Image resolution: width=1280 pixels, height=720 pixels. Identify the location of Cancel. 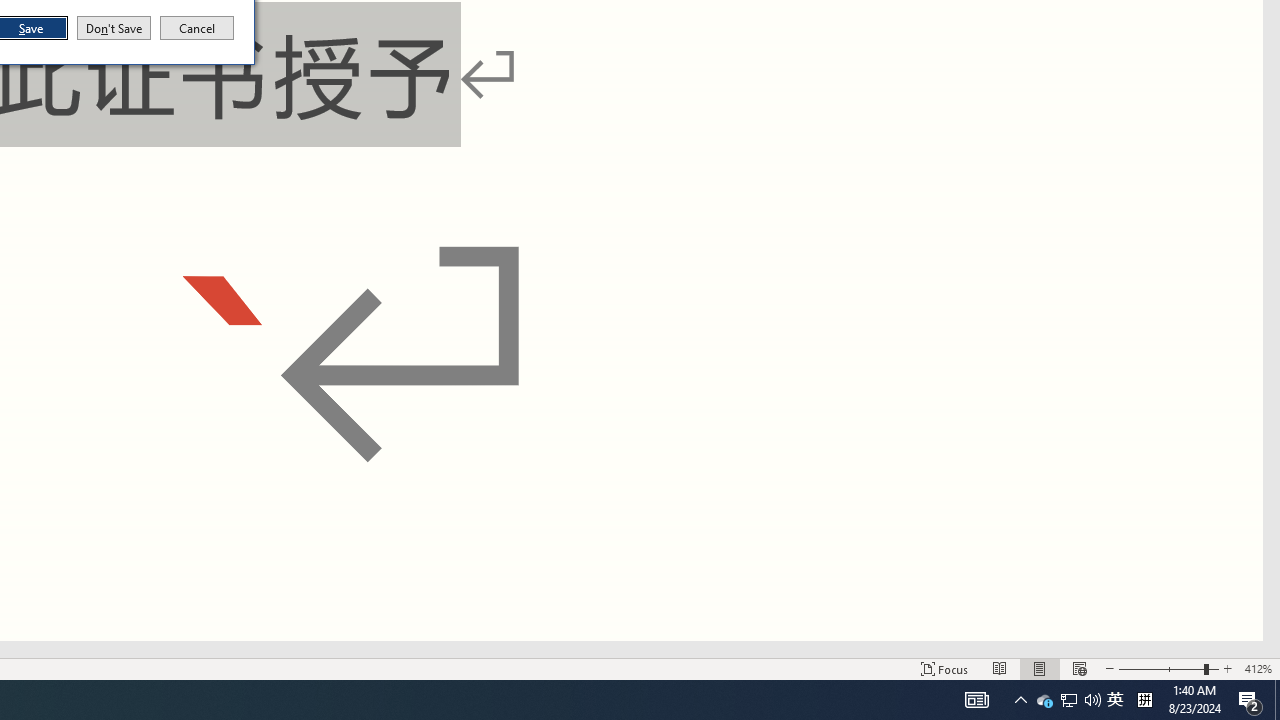
(197, 28).